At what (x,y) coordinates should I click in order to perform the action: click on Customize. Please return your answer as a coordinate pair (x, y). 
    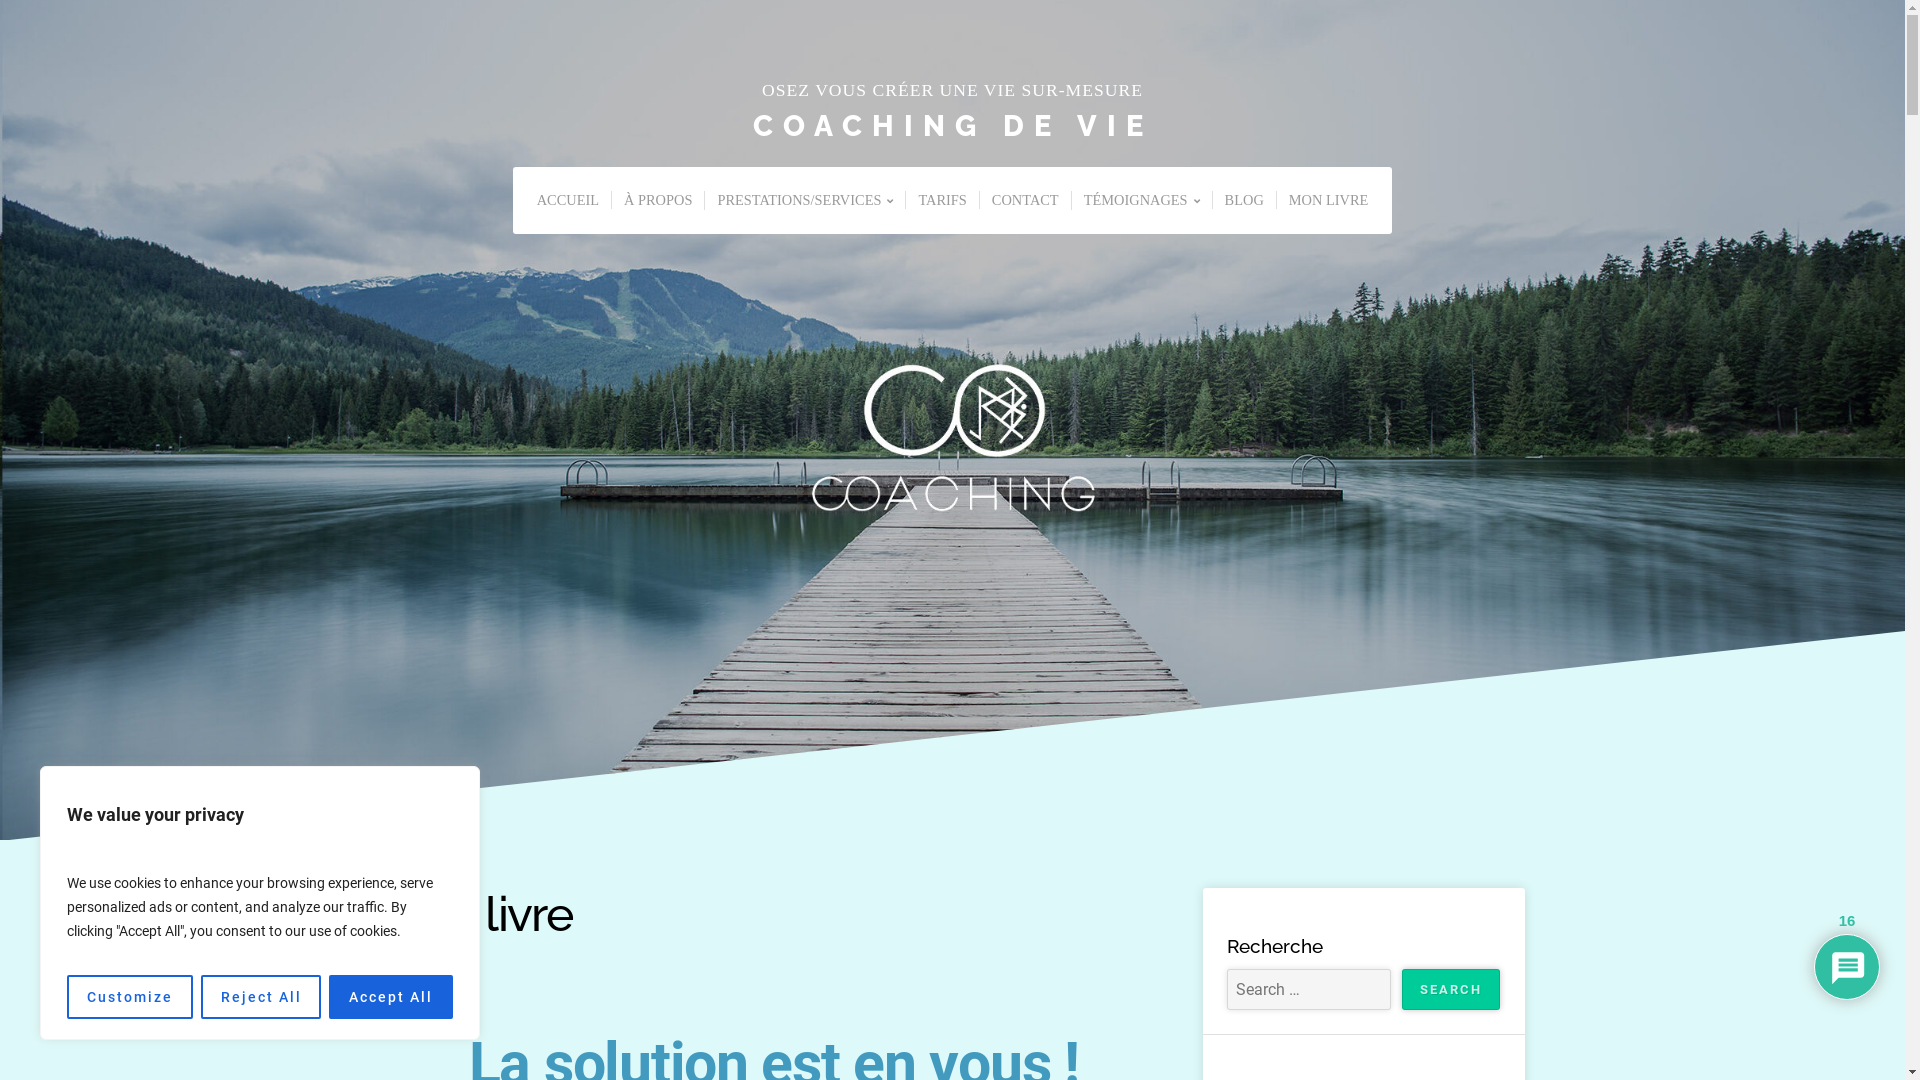
    Looking at the image, I should click on (130, 997).